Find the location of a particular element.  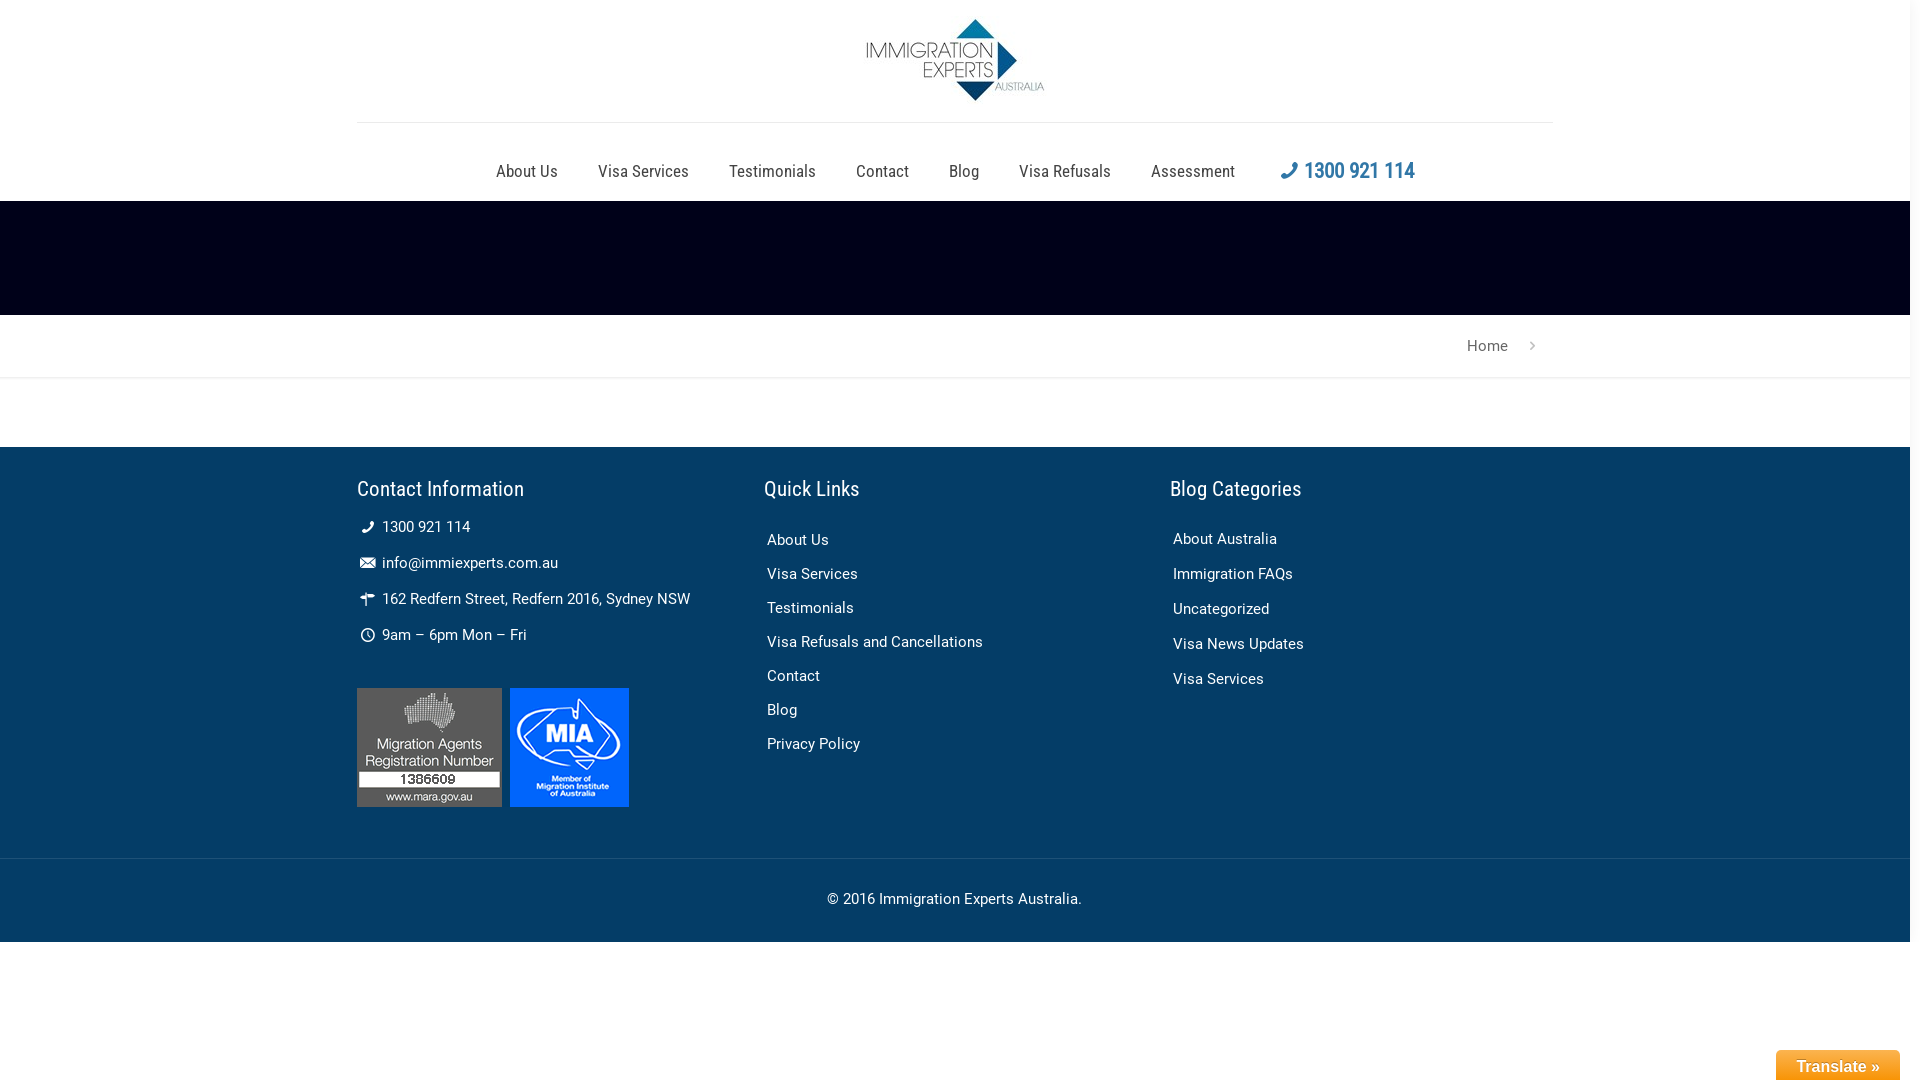

Blog is located at coordinates (950, 709).